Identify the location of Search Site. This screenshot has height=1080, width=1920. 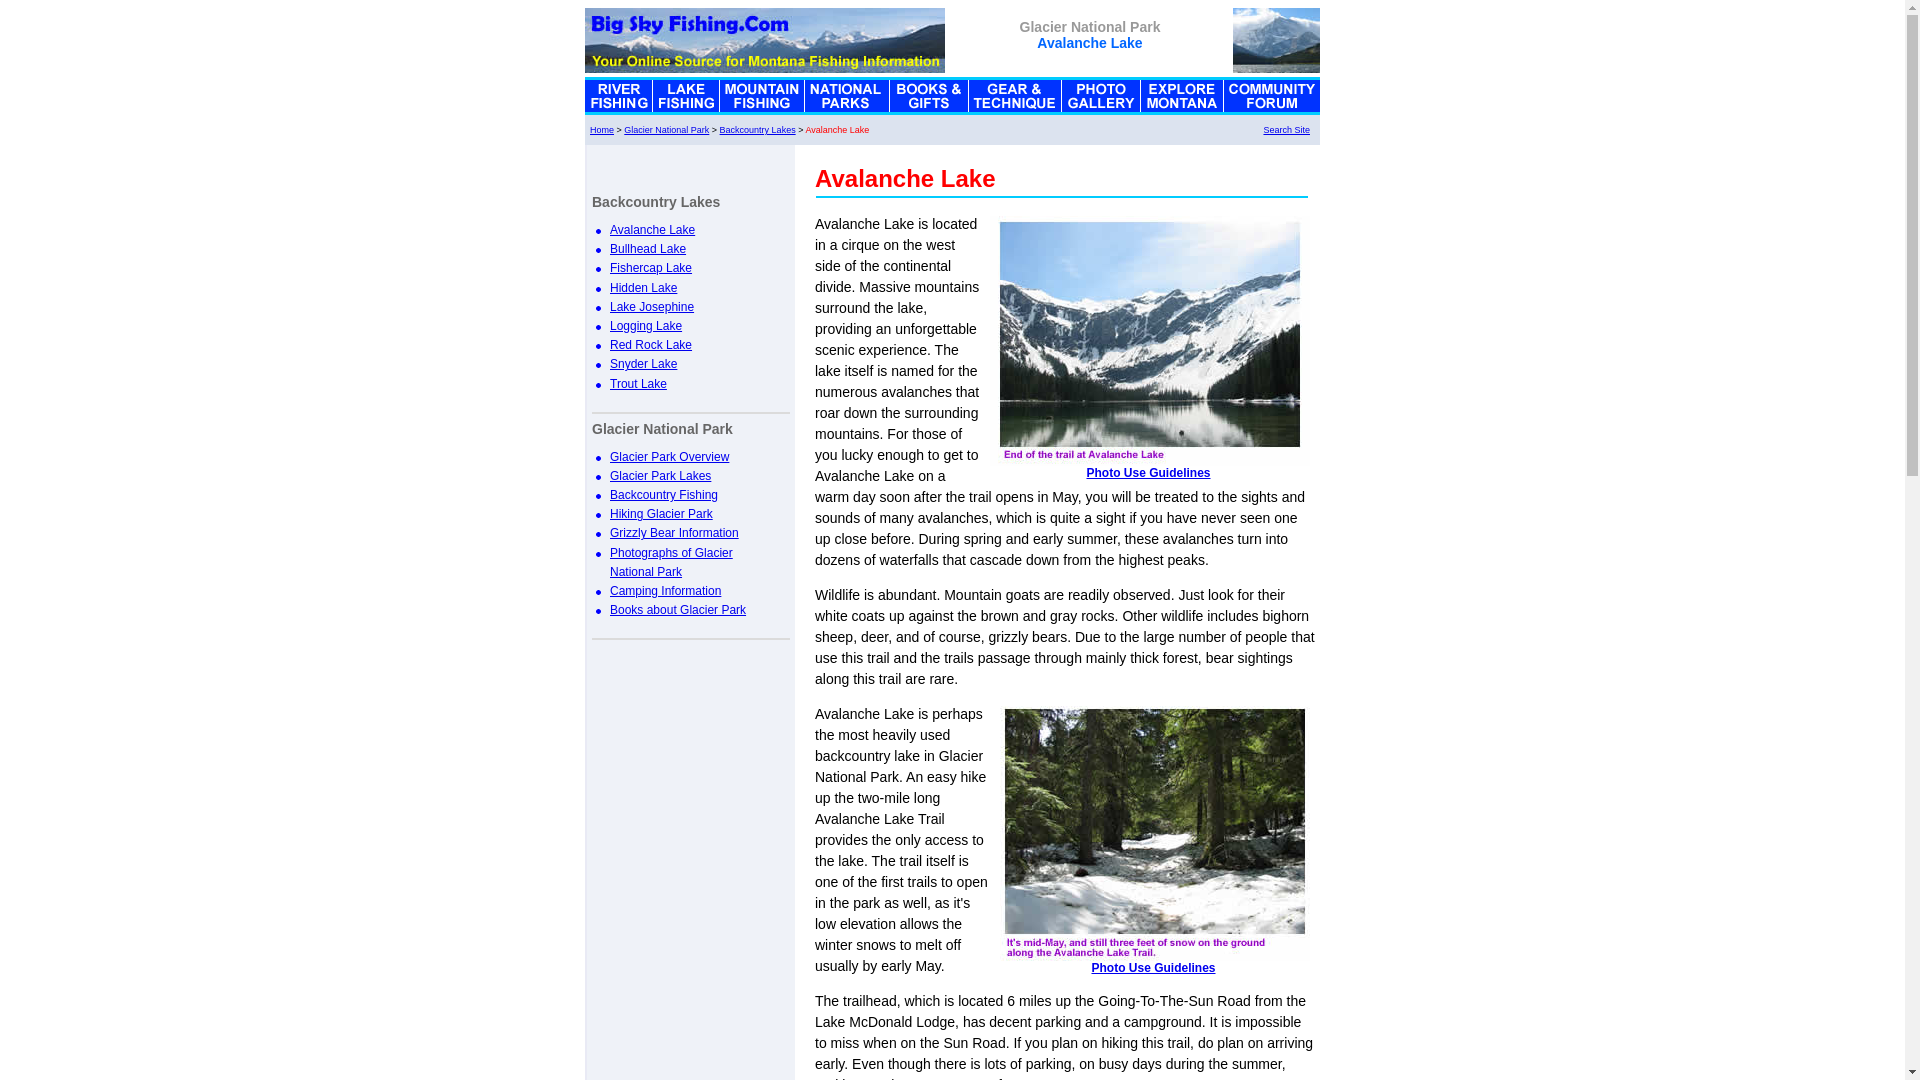
(1286, 130).